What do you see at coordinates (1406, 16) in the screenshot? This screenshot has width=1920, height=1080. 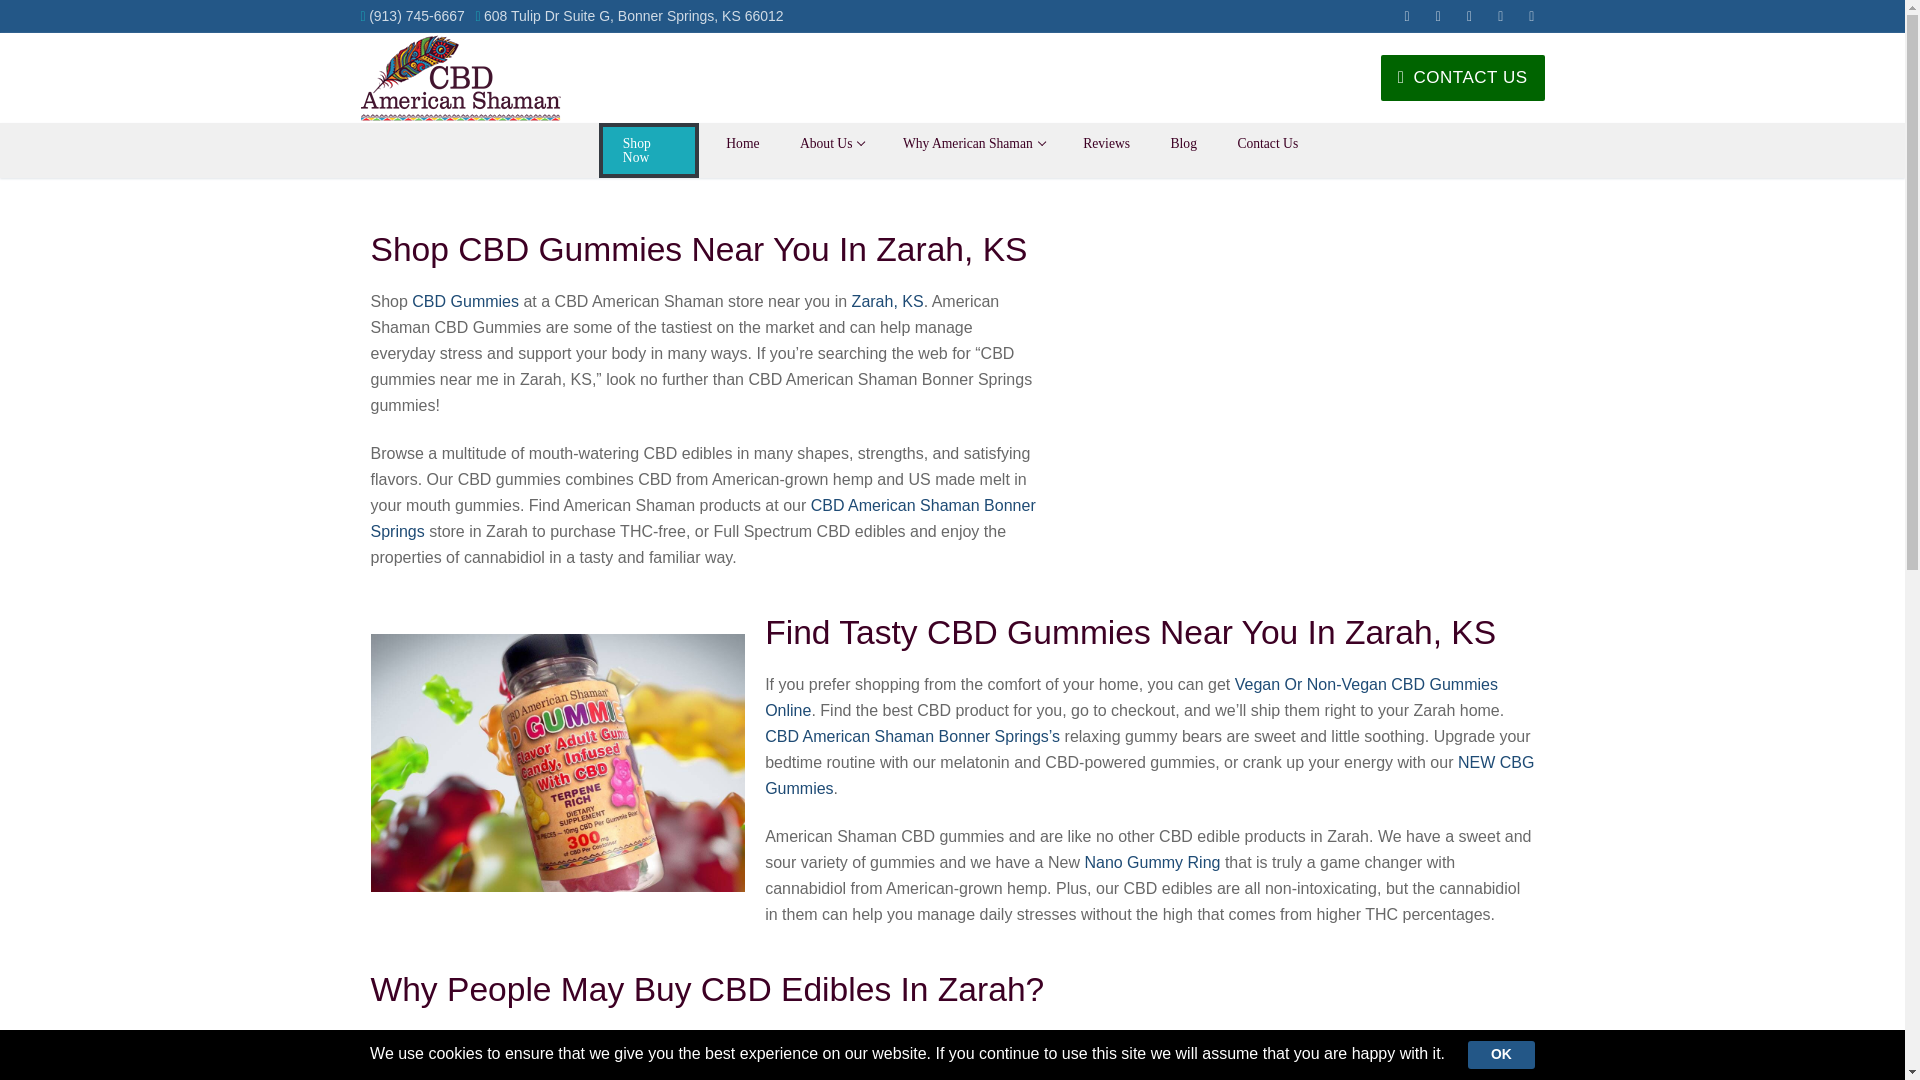 I see `Youtube` at bounding box center [1406, 16].